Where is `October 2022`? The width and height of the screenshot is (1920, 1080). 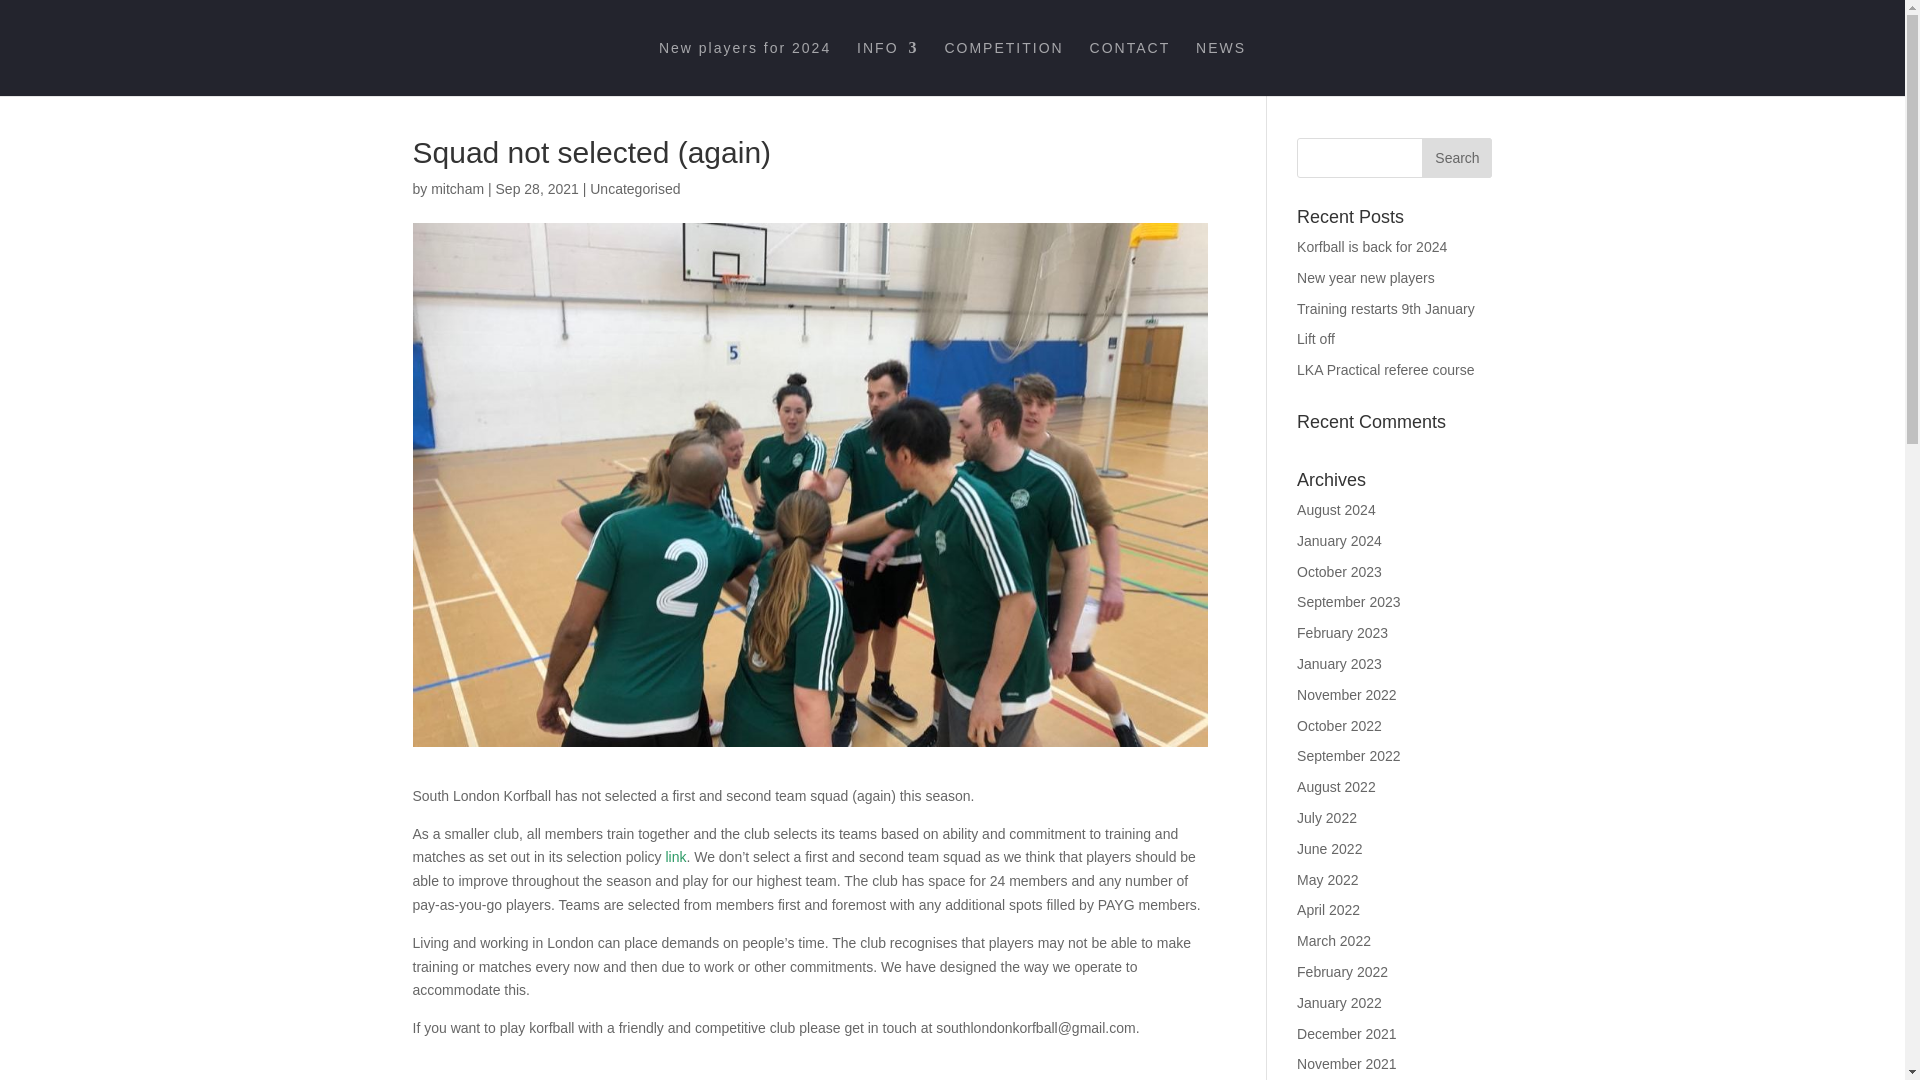 October 2022 is located at coordinates (1340, 726).